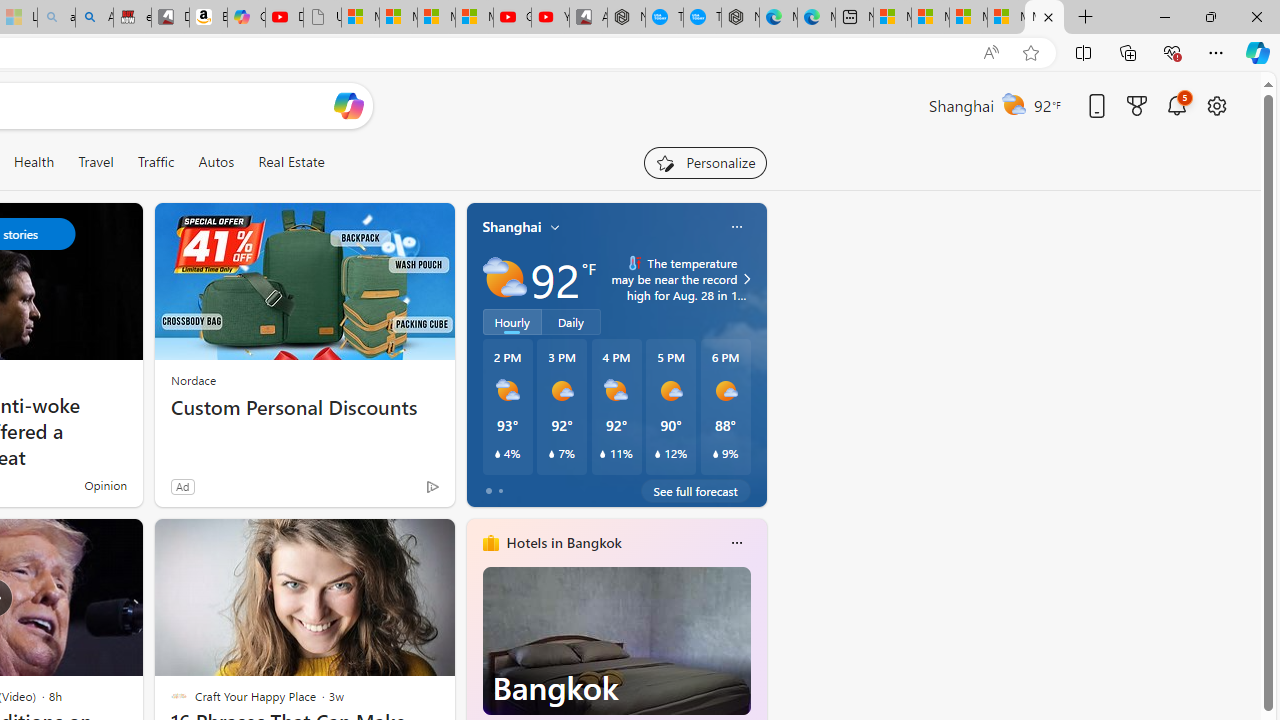  I want to click on amazon - Search - Sleeping, so click(56, 18).